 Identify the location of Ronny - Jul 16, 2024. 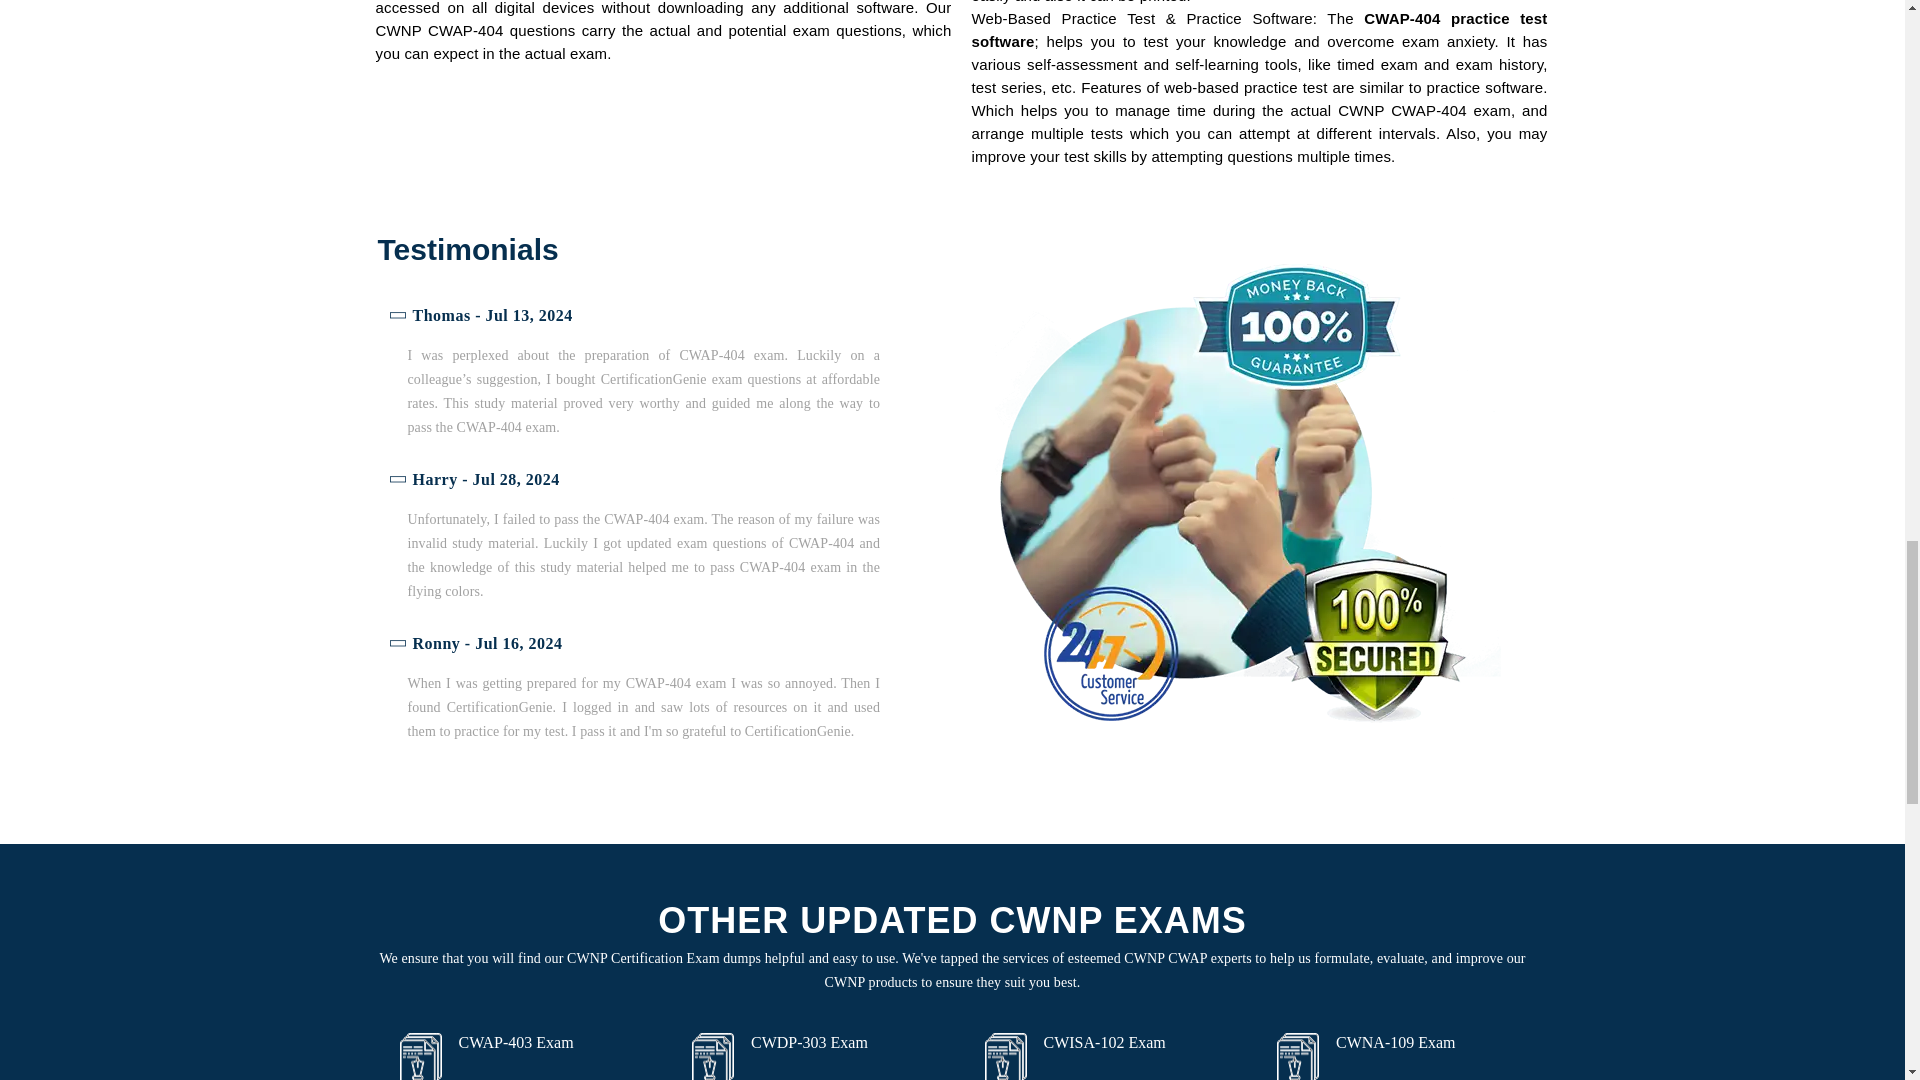
(637, 644).